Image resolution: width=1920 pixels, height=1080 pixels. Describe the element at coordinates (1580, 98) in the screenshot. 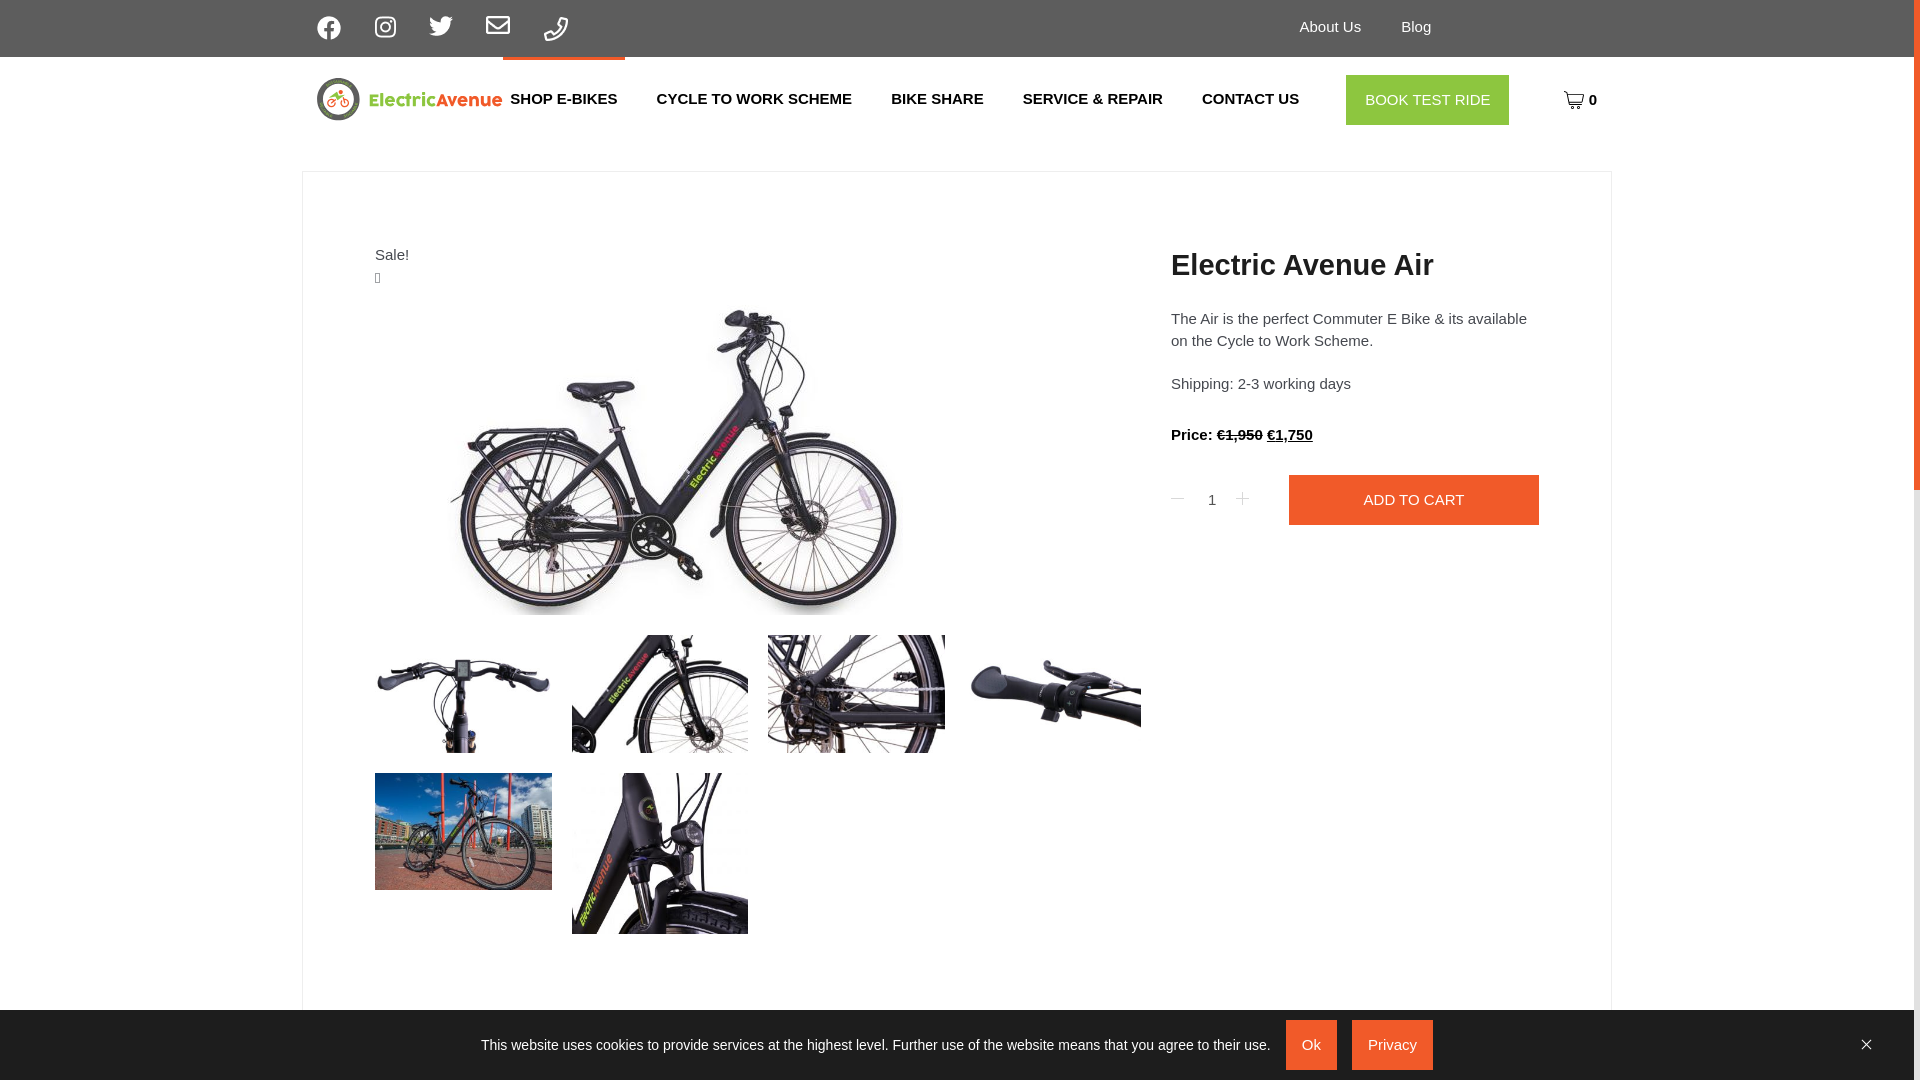

I see `0` at that location.